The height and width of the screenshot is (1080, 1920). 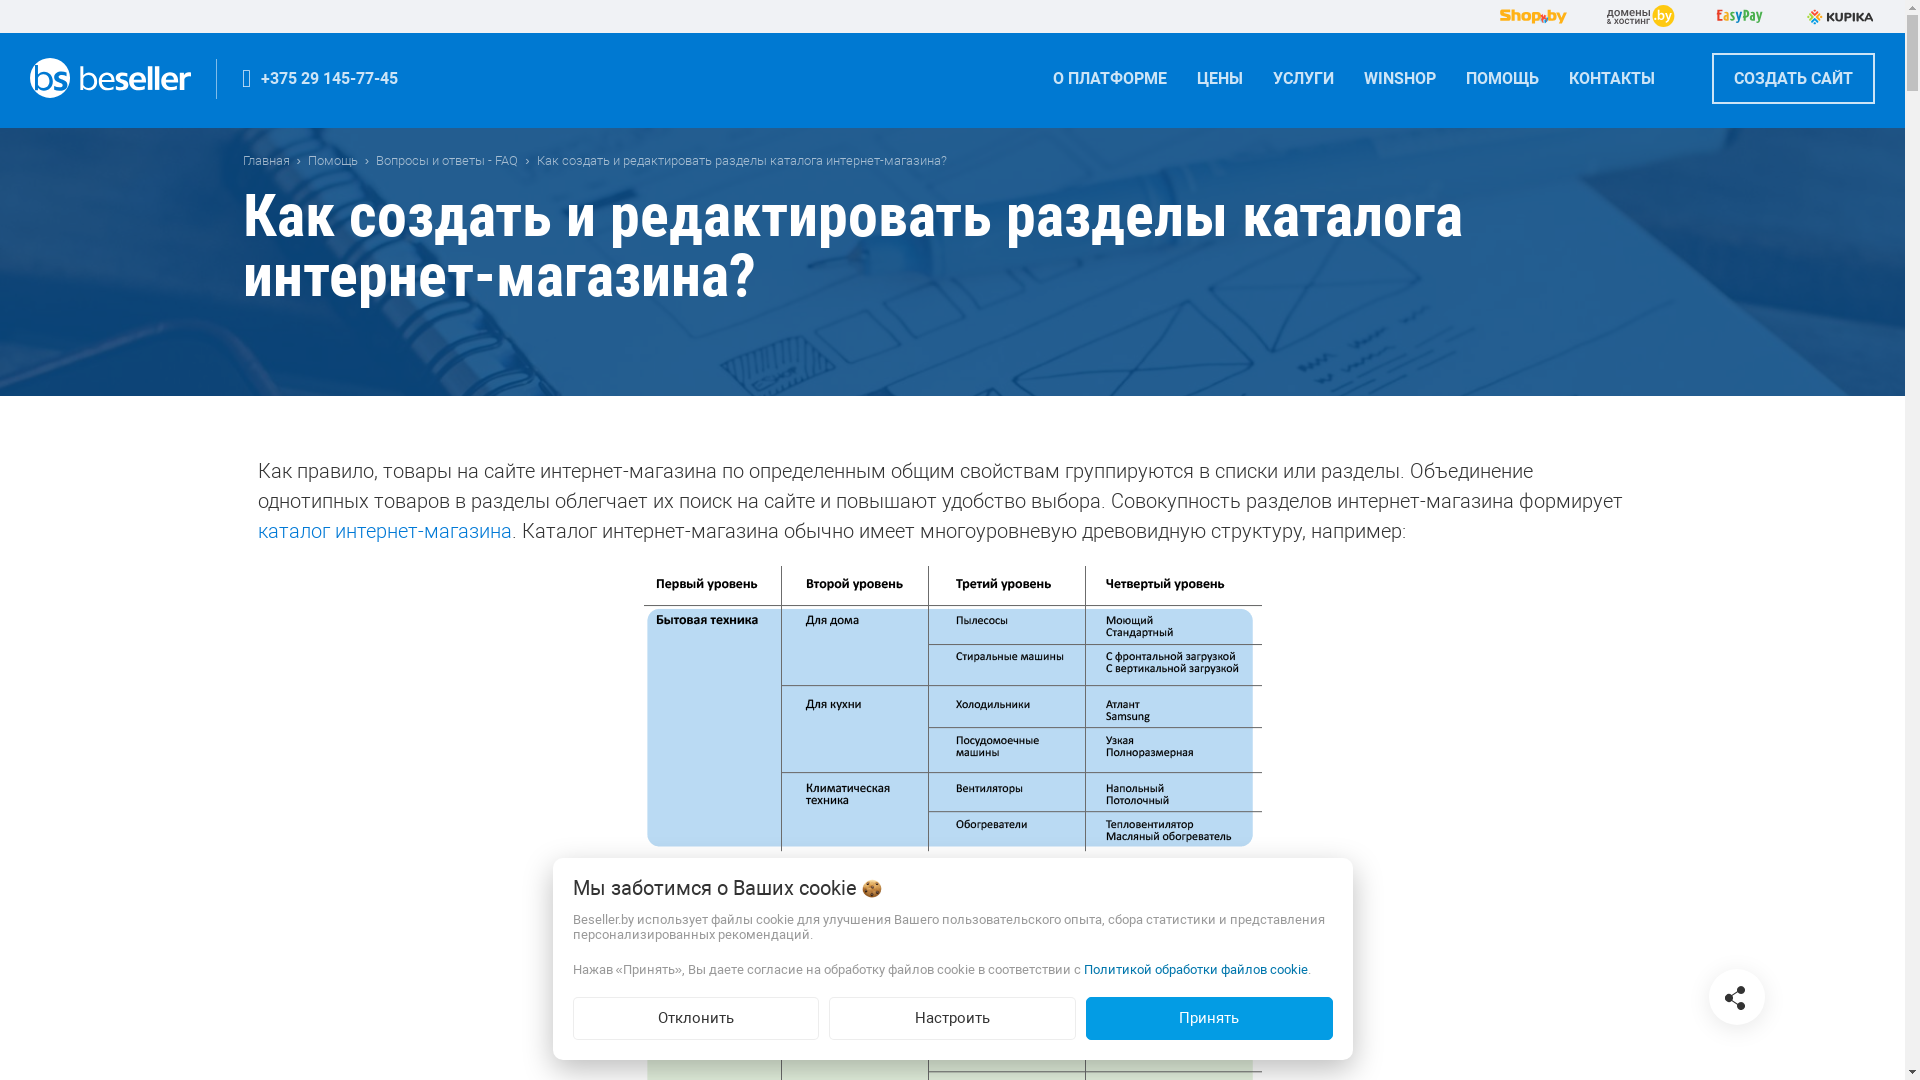 What do you see at coordinates (320, 79) in the screenshot?
I see `+375 29 145-77-45` at bounding box center [320, 79].